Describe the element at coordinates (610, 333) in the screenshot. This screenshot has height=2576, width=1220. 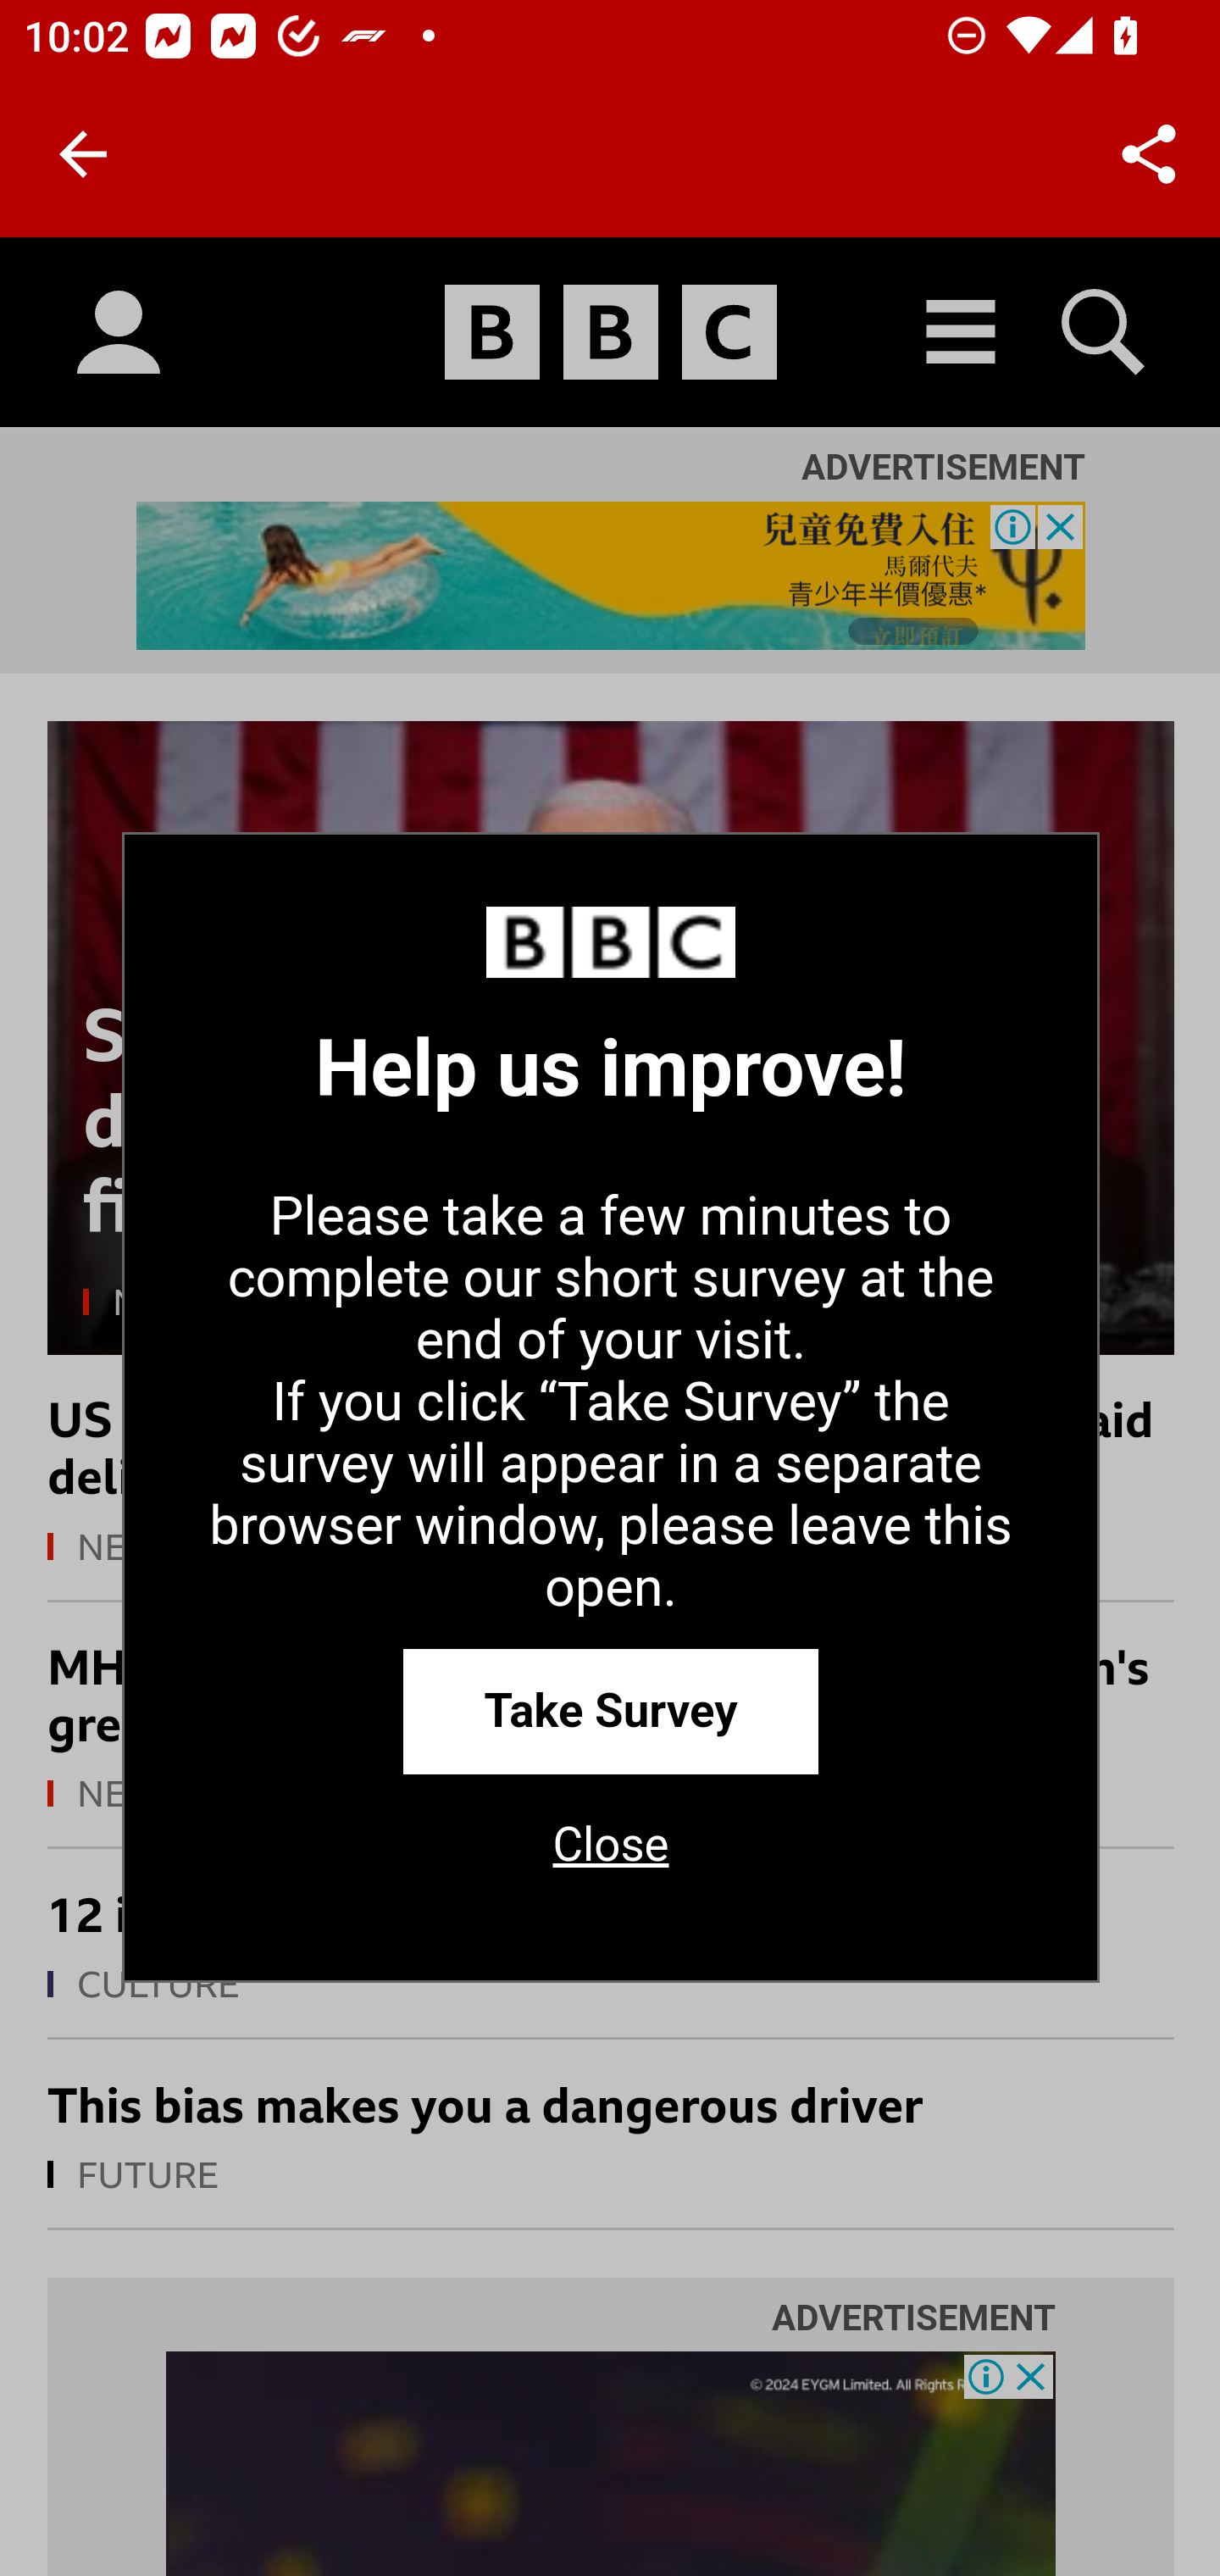
I see `Homepage` at that location.